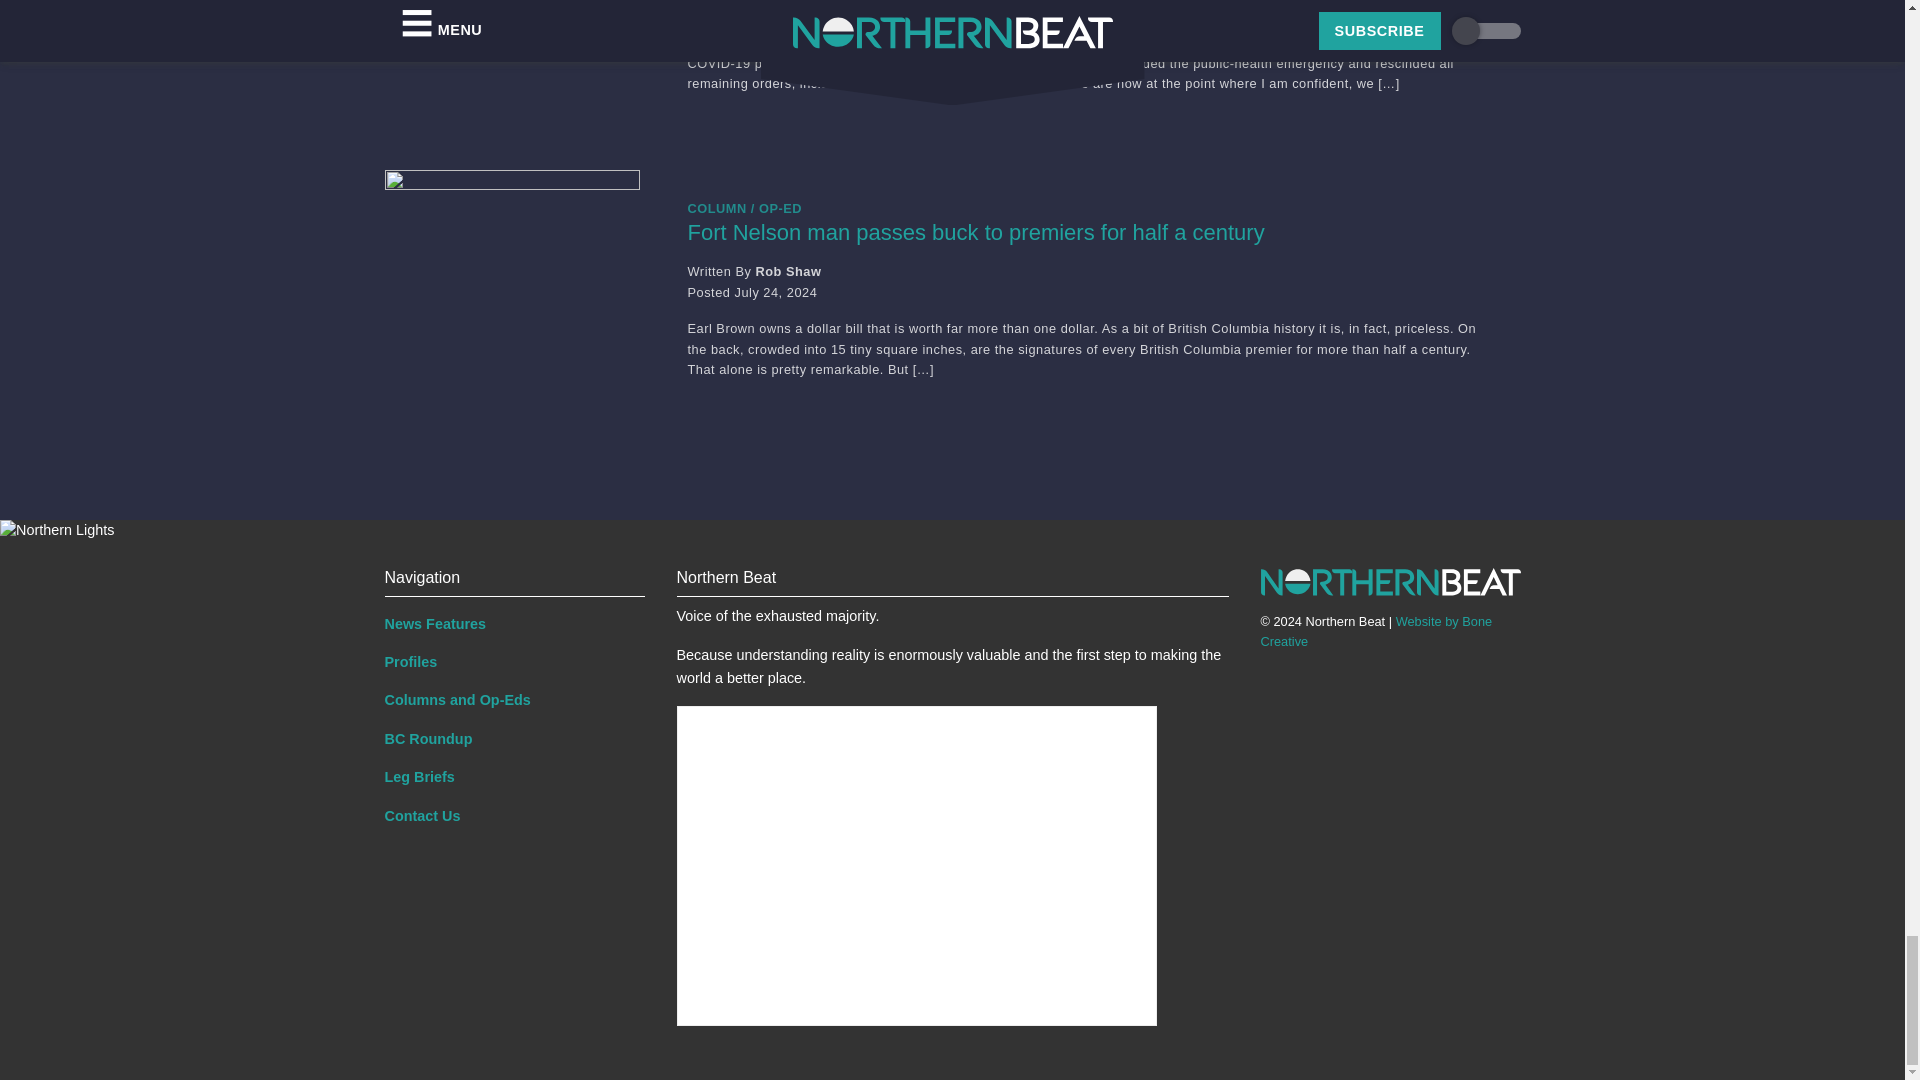 This screenshot has width=1920, height=1080. Describe the element at coordinates (514, 662) in the screenshot. I see `Profiles` at that location.